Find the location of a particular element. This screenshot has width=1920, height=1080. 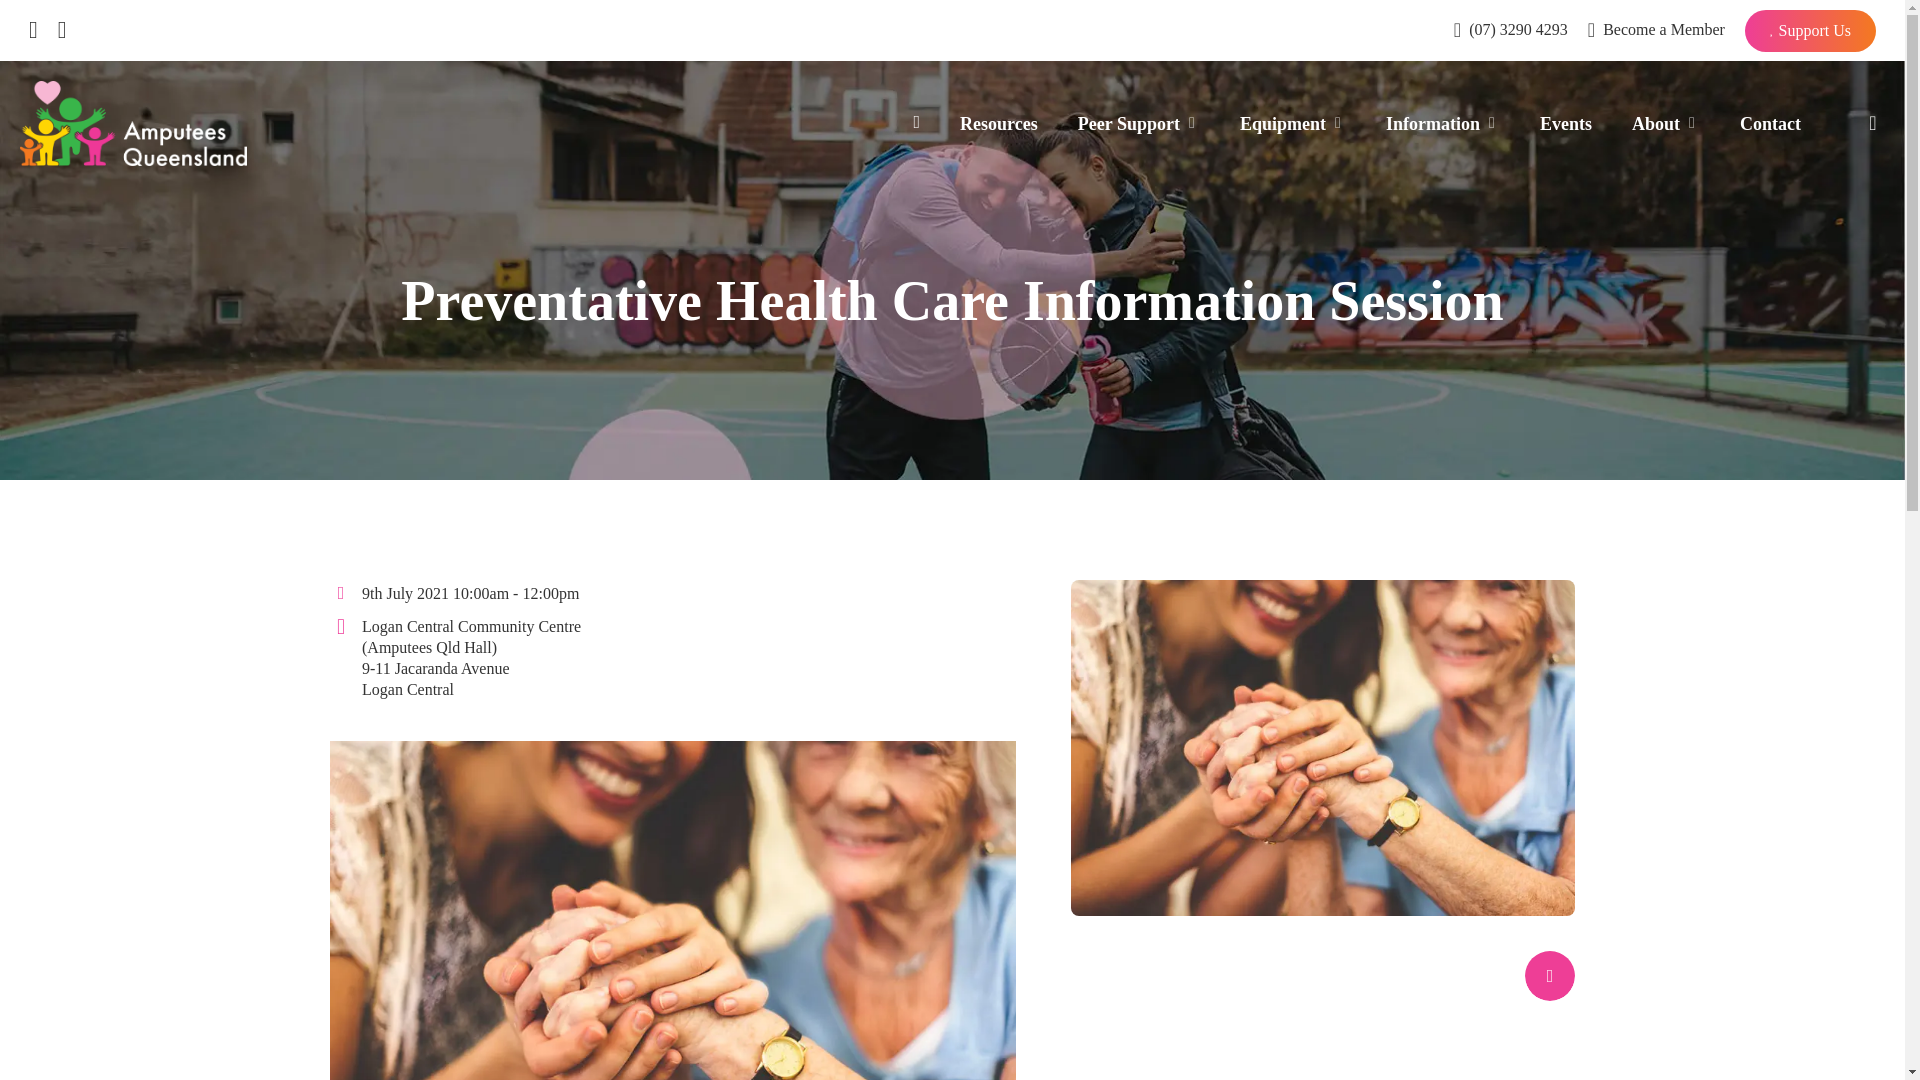

Contact is located at coordinates (1770, 124).